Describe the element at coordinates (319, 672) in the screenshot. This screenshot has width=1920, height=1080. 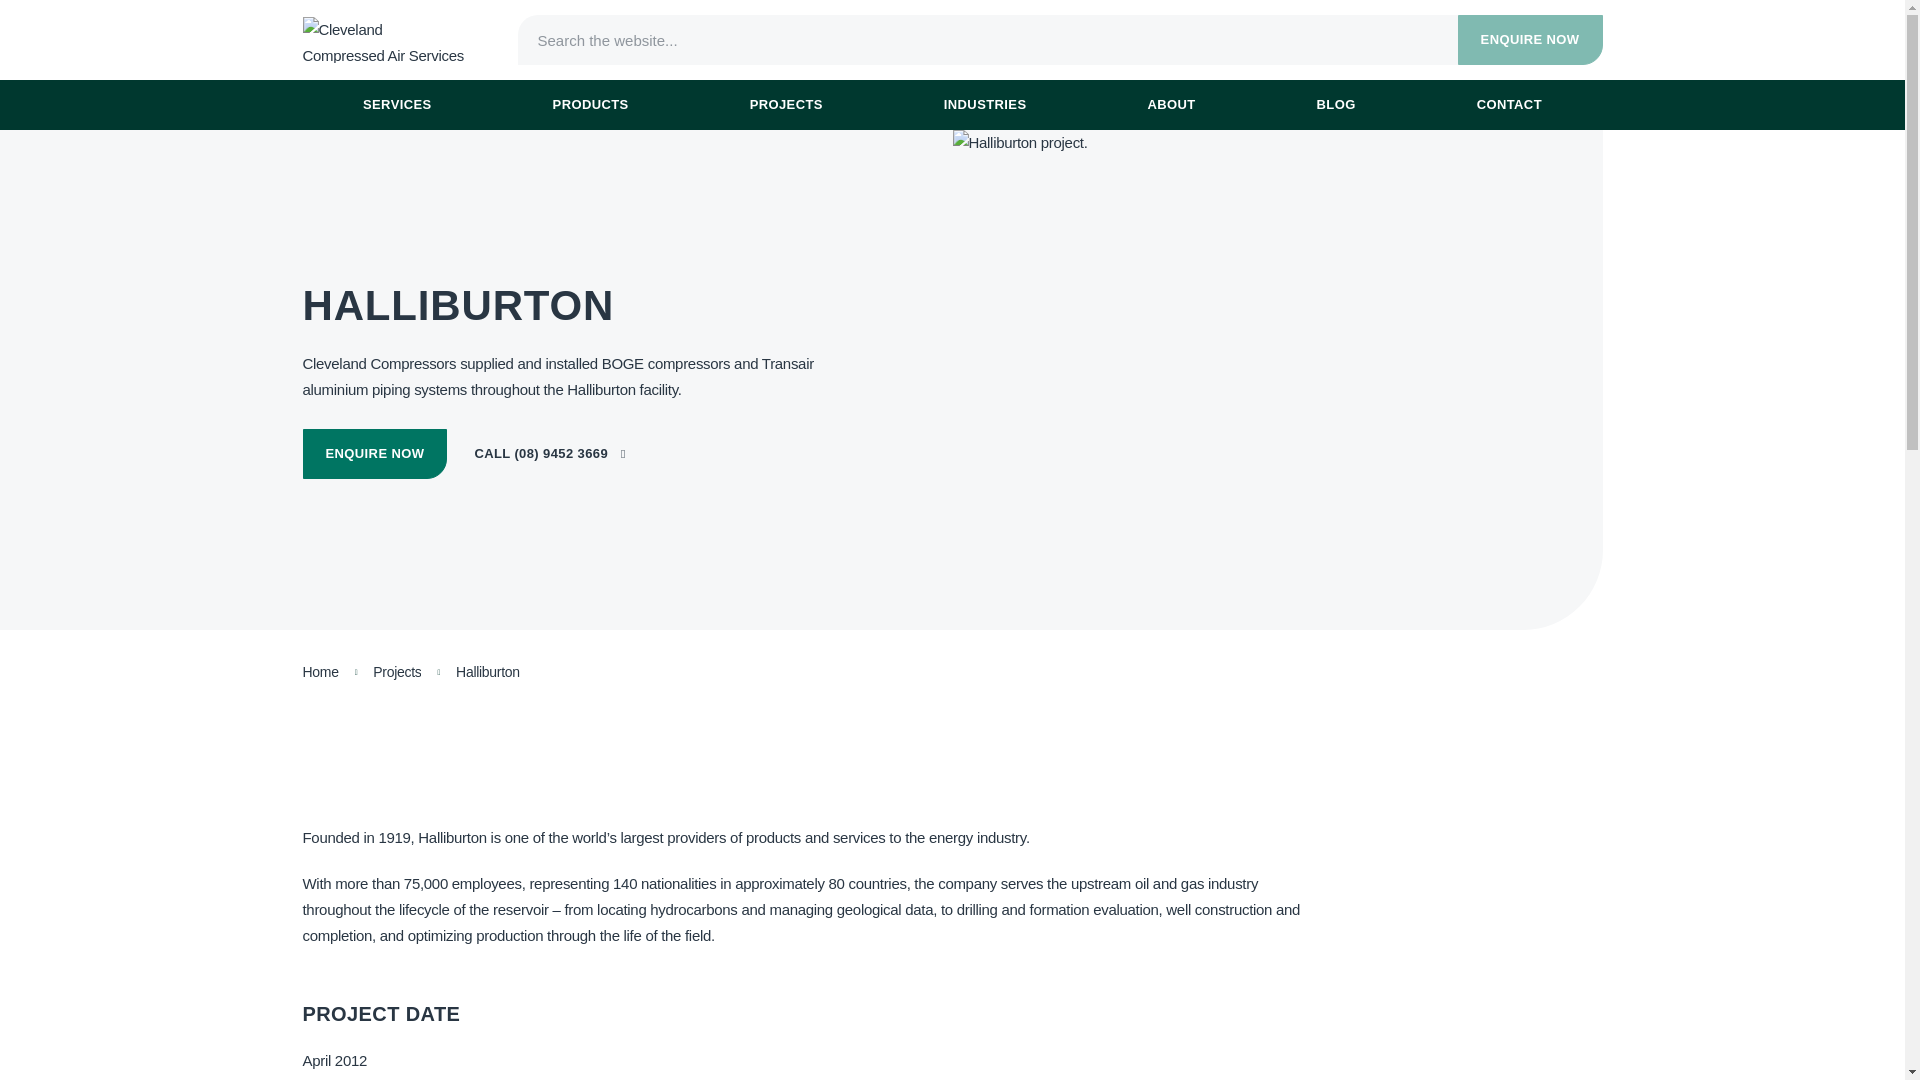
I see `Home` at that location.